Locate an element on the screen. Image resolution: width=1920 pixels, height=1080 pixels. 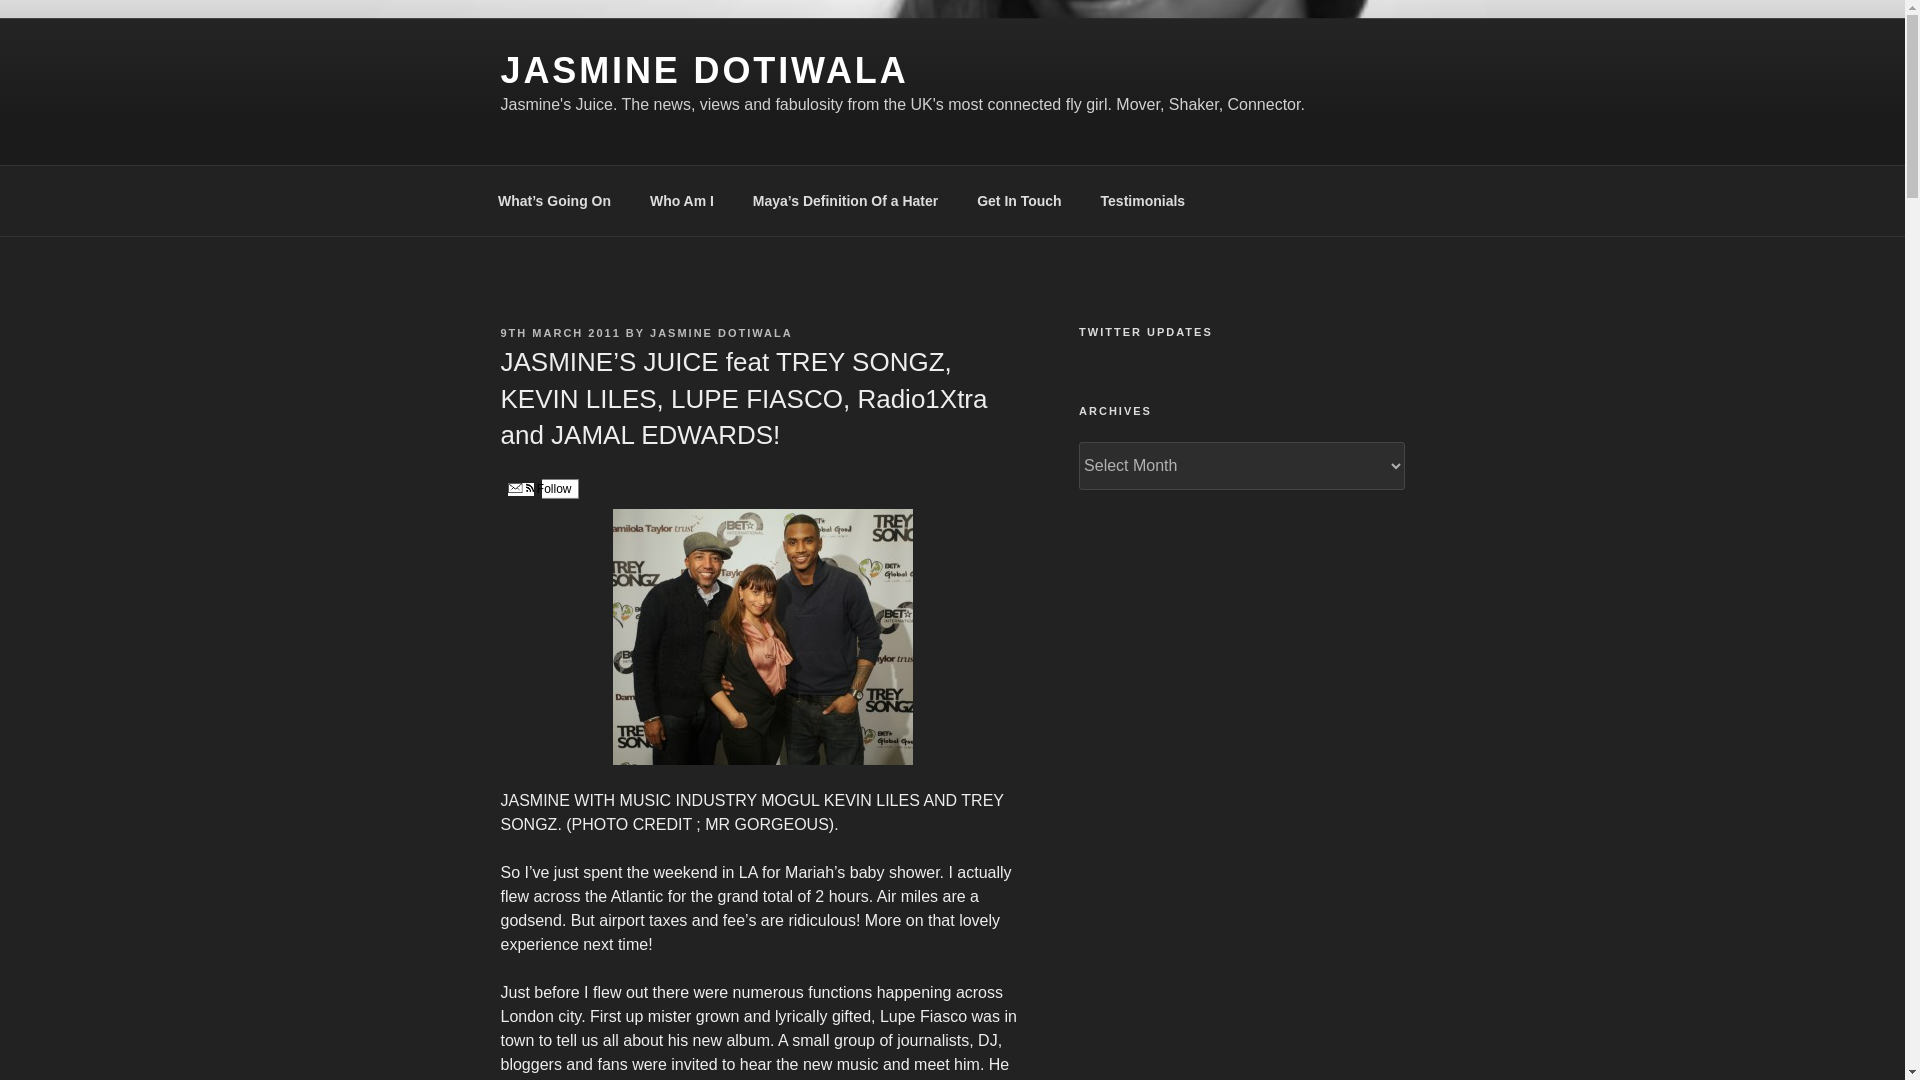
Follow is located at coordinates (538, 488).